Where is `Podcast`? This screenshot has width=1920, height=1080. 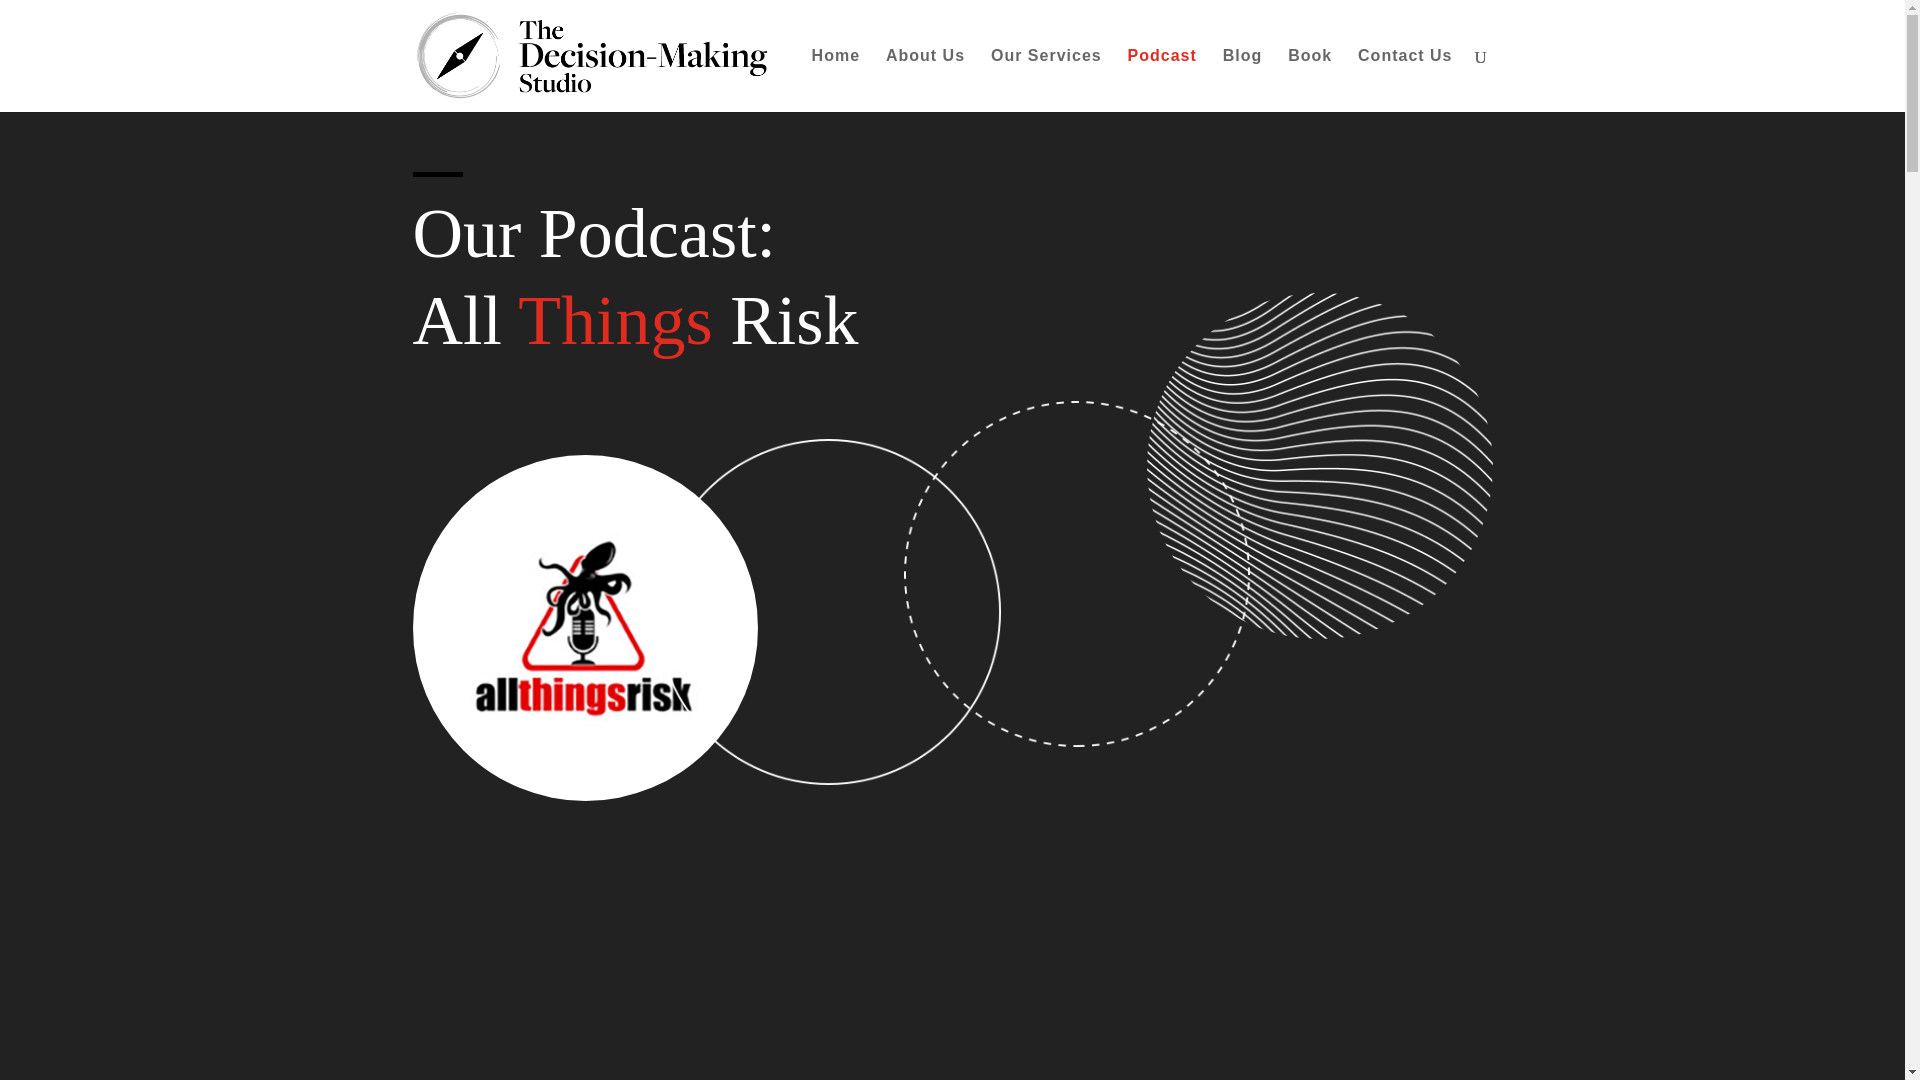
Podcast is located at coordinates (1162, 80).